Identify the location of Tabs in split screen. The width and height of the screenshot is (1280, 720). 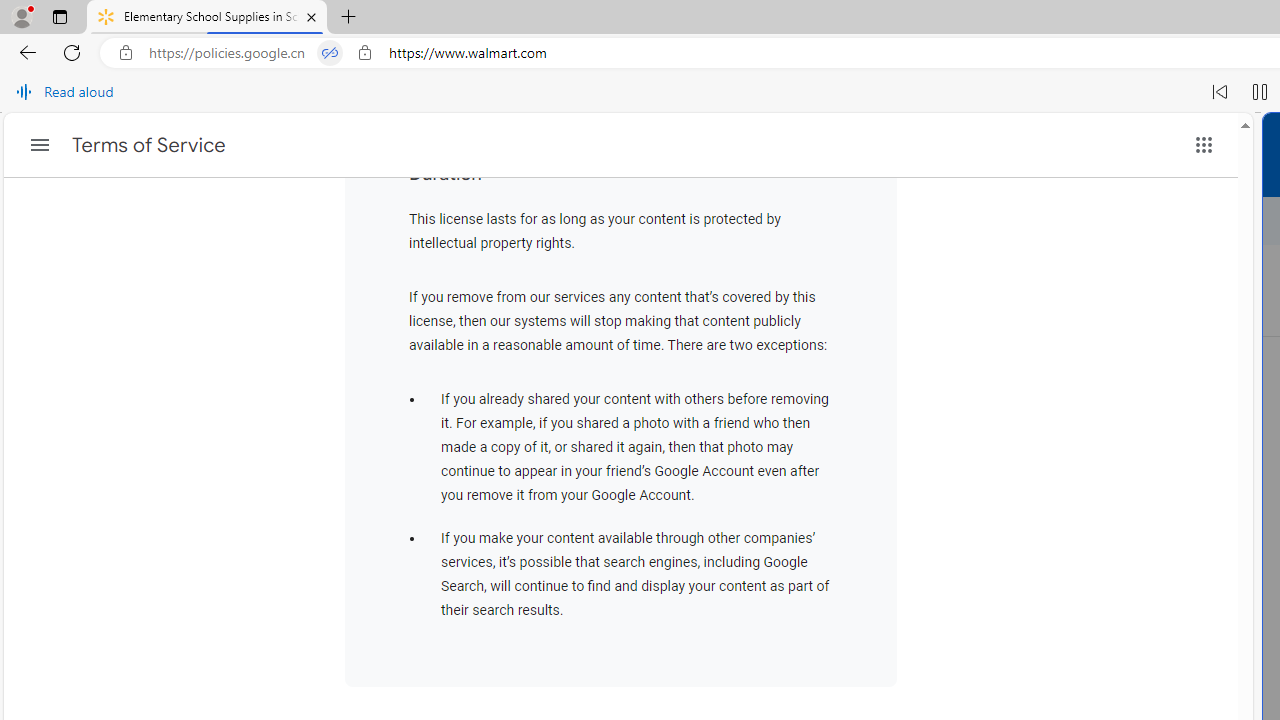
(330, 53).